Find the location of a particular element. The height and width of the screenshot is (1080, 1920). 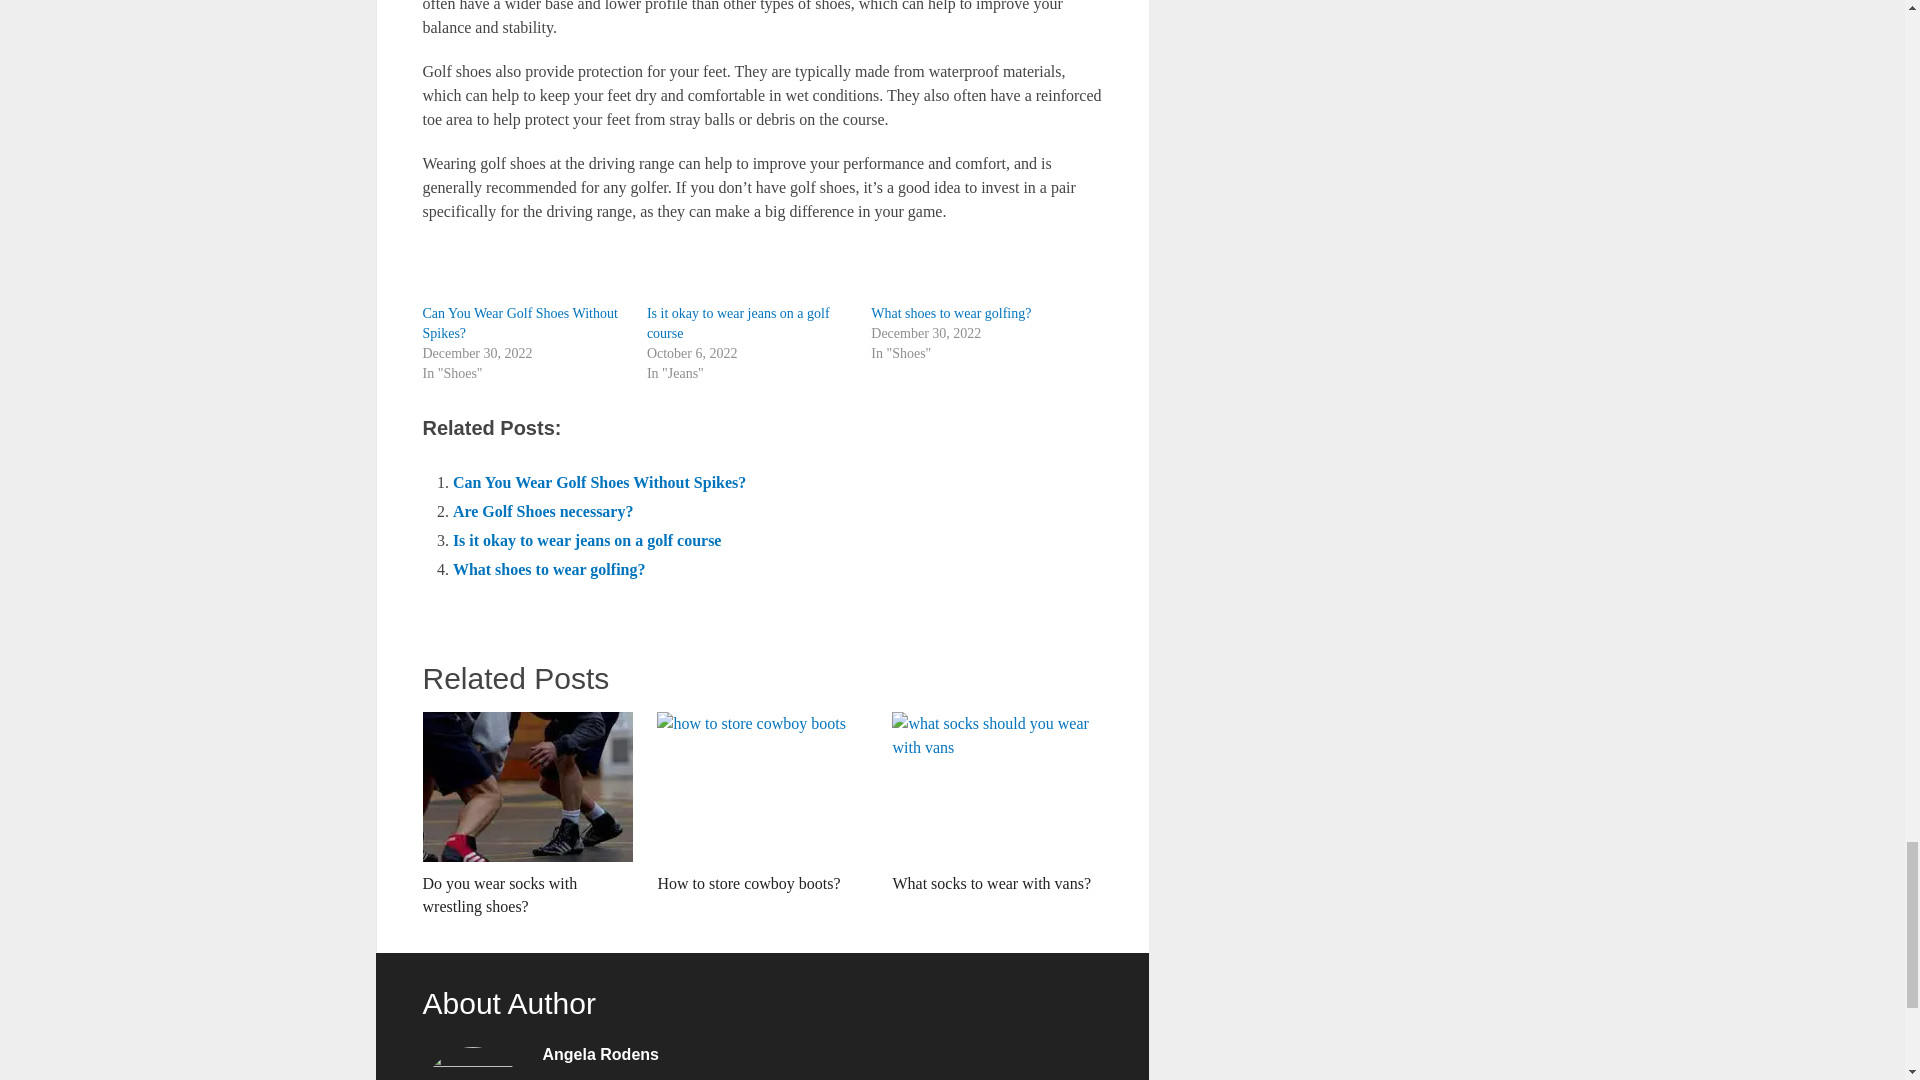

What socks to wear with vans? is located at coordinates (997, 803).